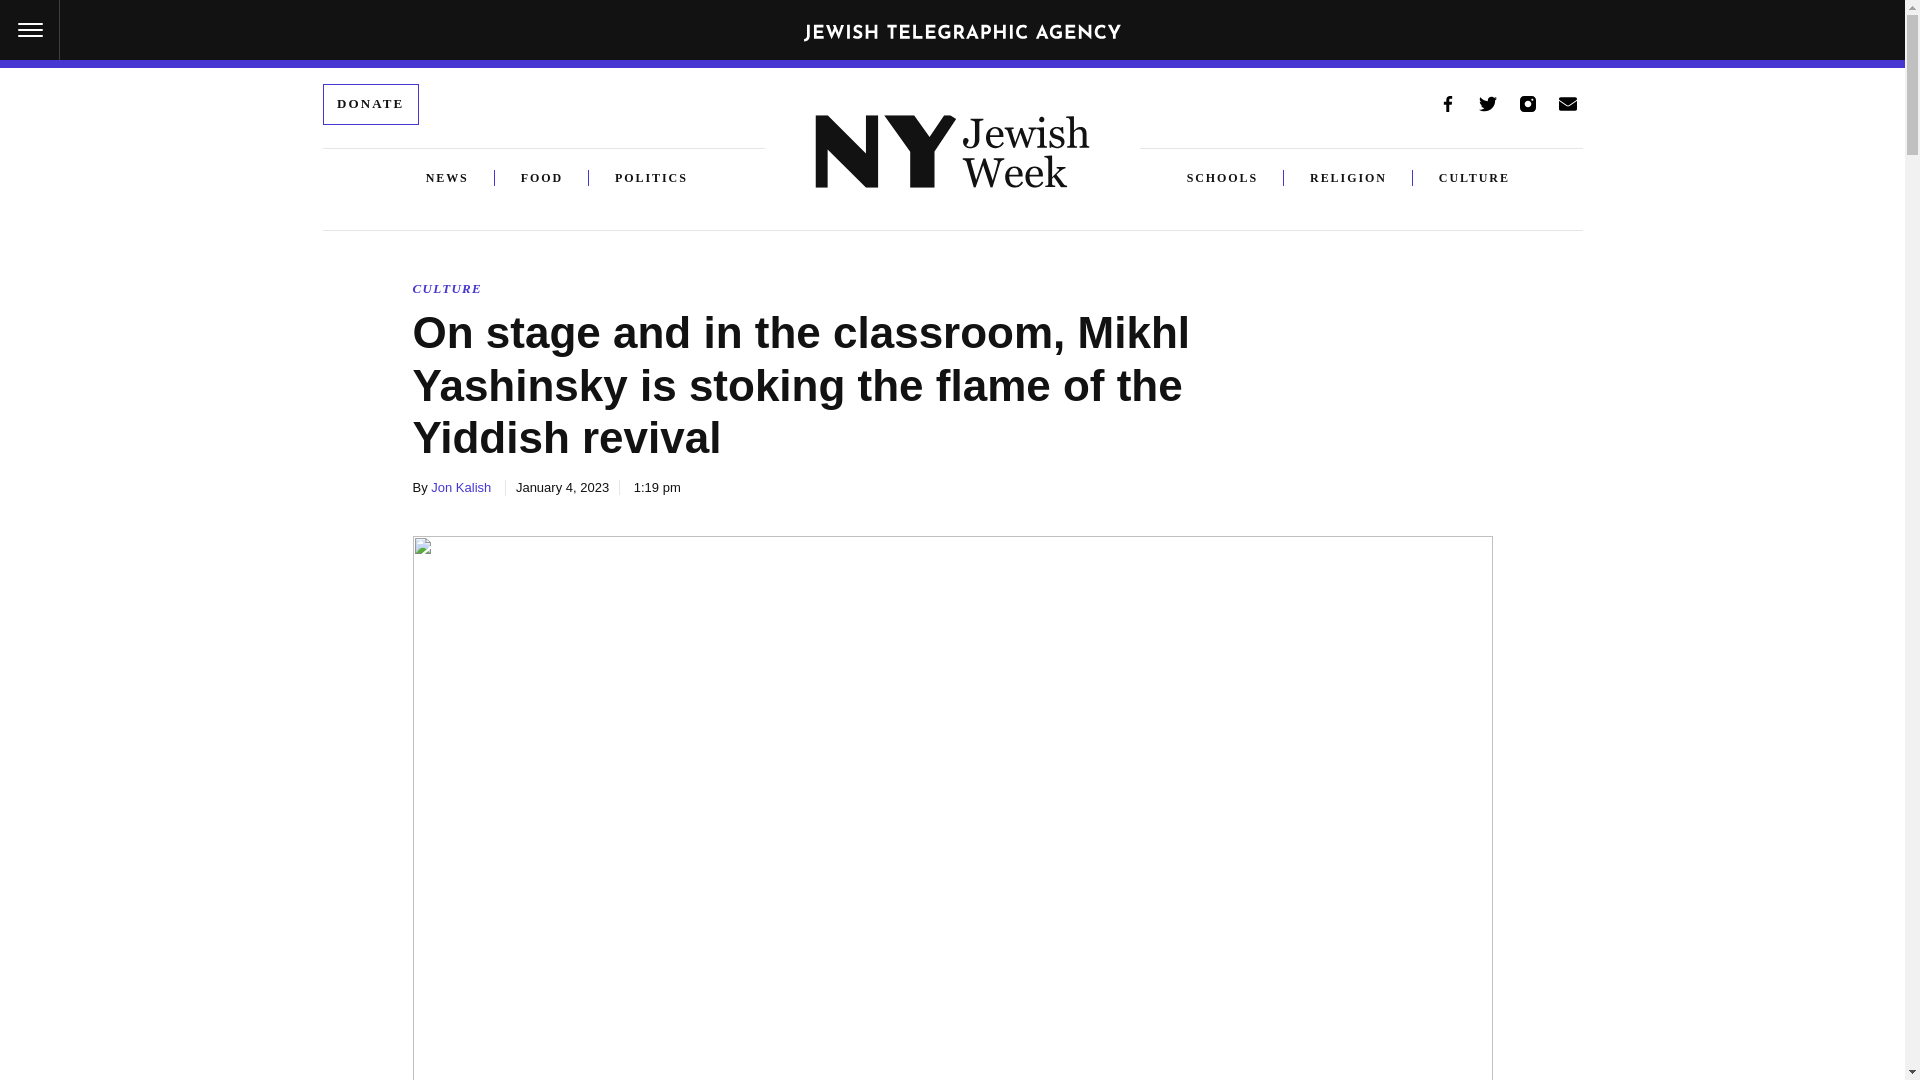 This screenshot has width=1920, height=1080. What do you see at coordinates (447, 178) in the screenshot?
I see `NEWS` at bounding box center [447, 178].